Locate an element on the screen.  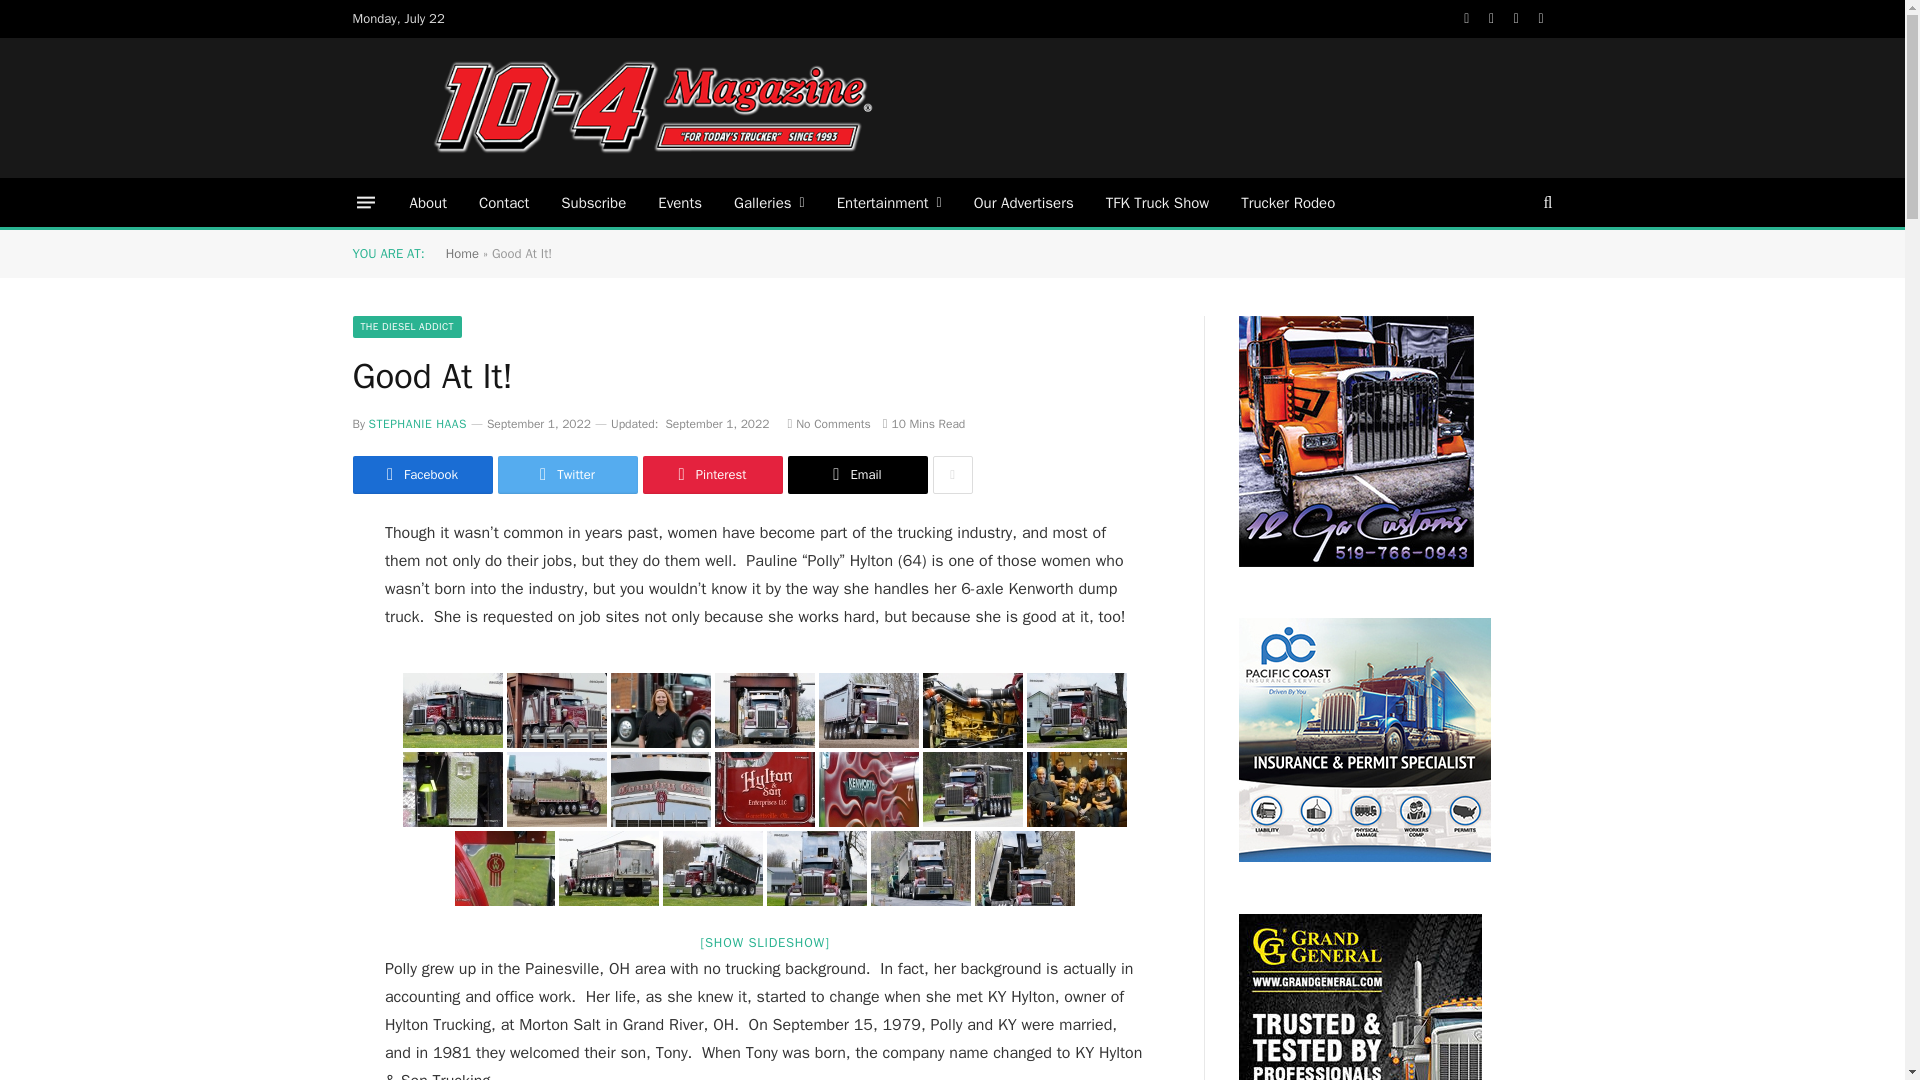
No Comments is located at coordinates (828, 424).